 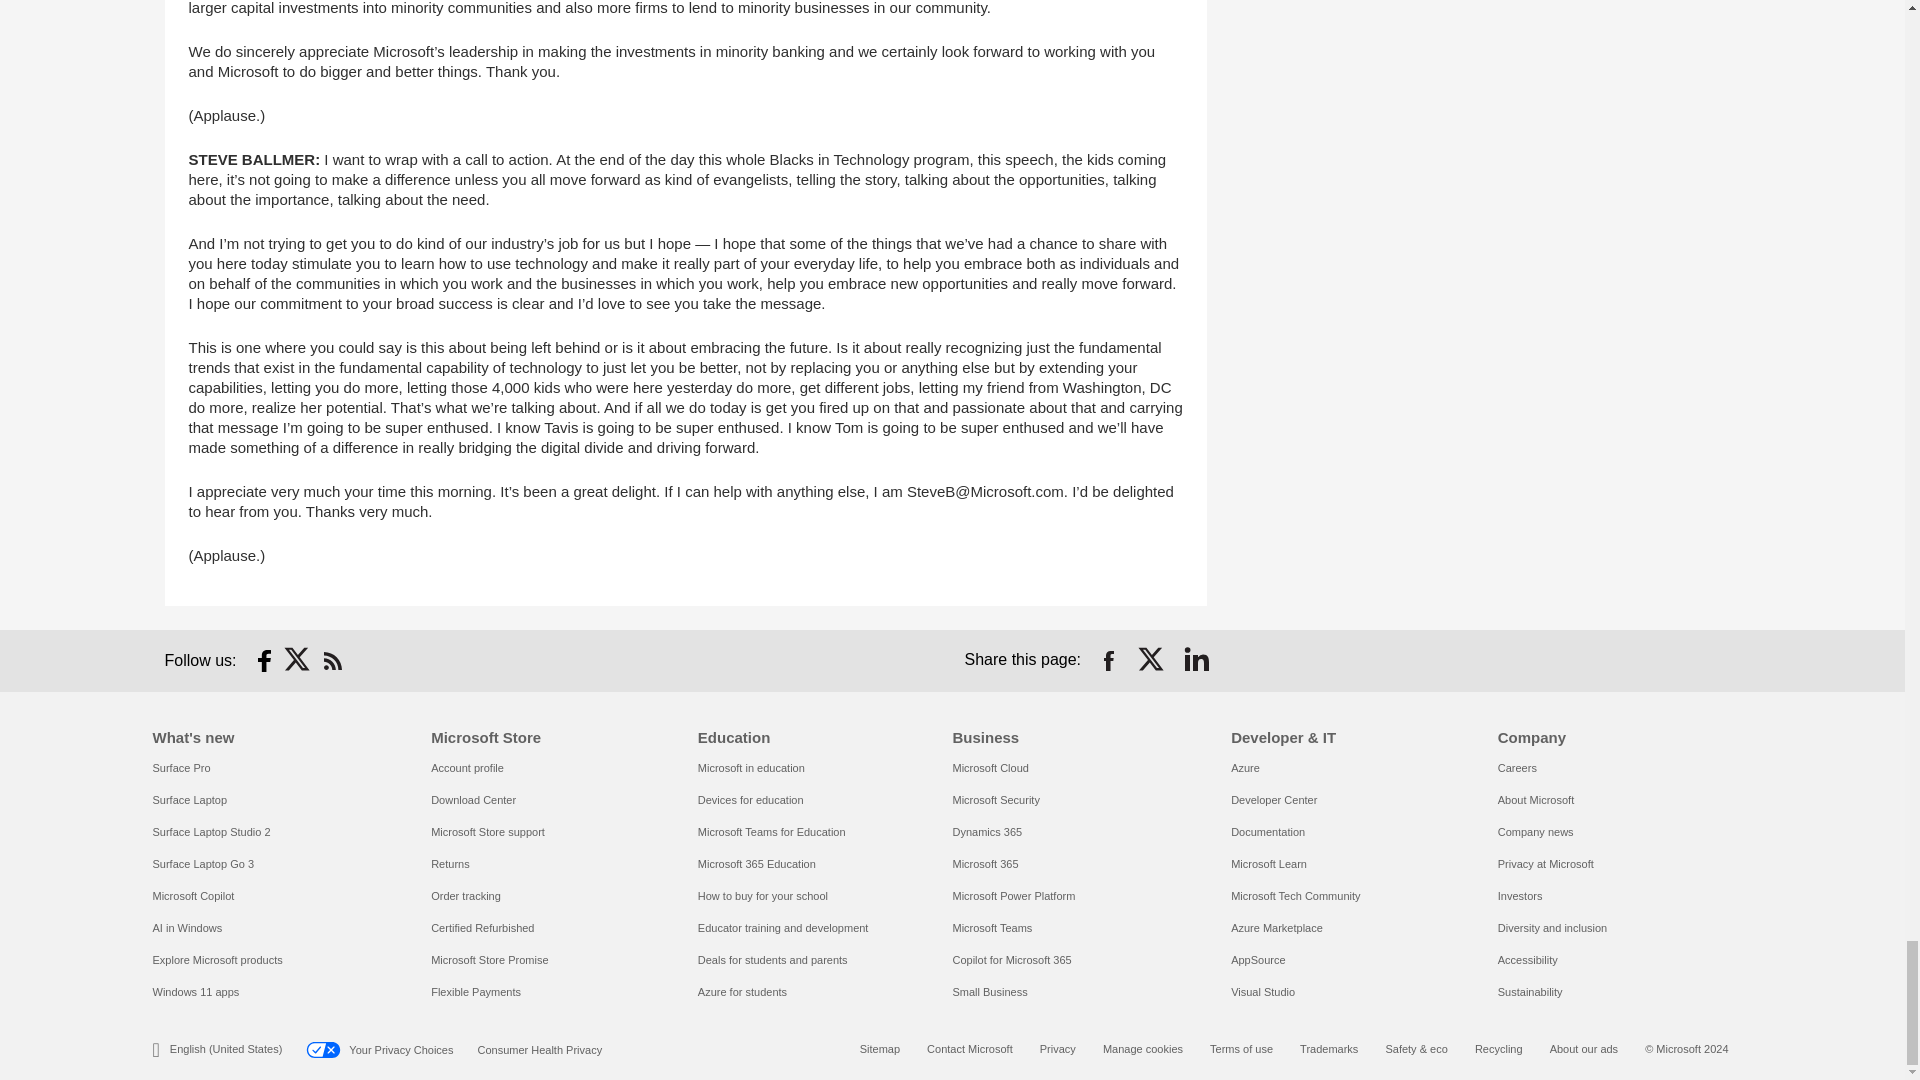 I want to click on Follow on Twitter, so click(x=298, y=660).